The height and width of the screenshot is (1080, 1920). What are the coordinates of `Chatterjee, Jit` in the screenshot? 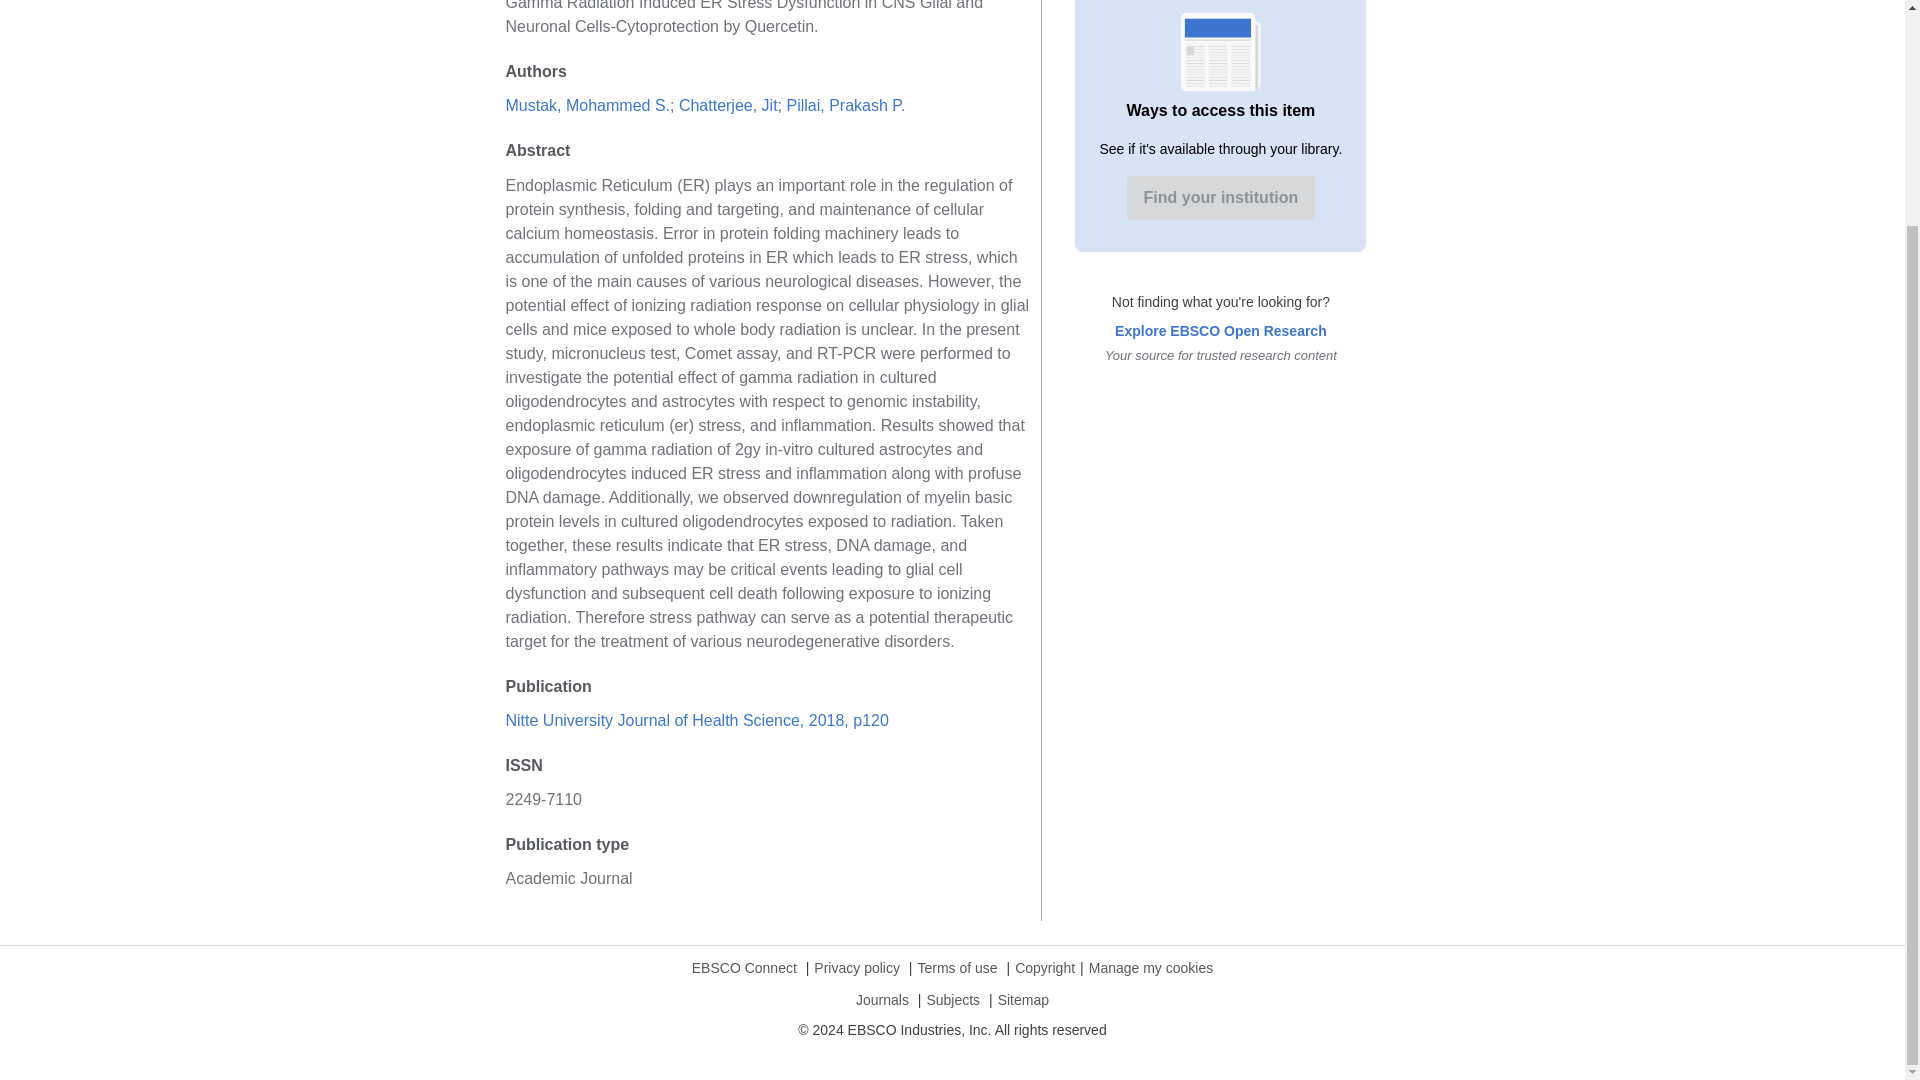 It's located at (728, 106).